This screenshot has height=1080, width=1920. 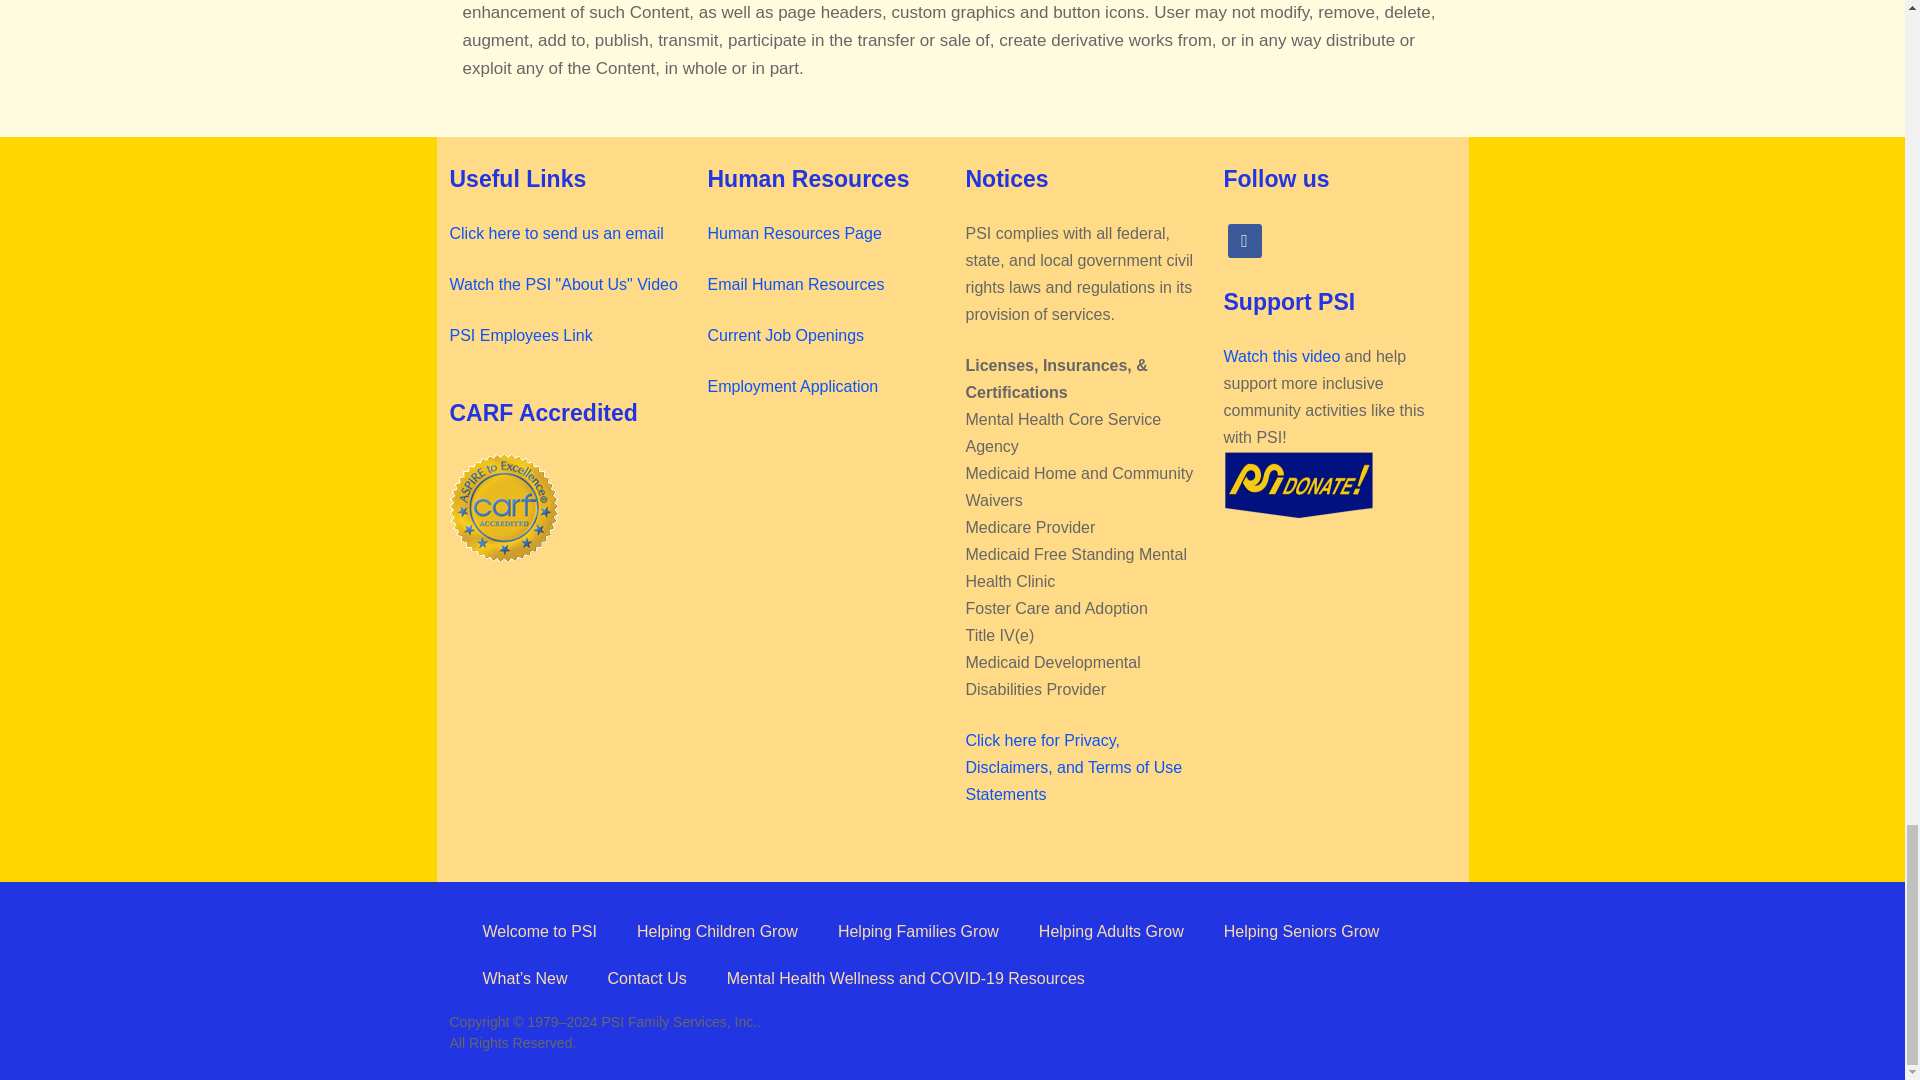 I want to click on PayPal - The safer, easier way to pay online!, so click(x=1299, y=485).